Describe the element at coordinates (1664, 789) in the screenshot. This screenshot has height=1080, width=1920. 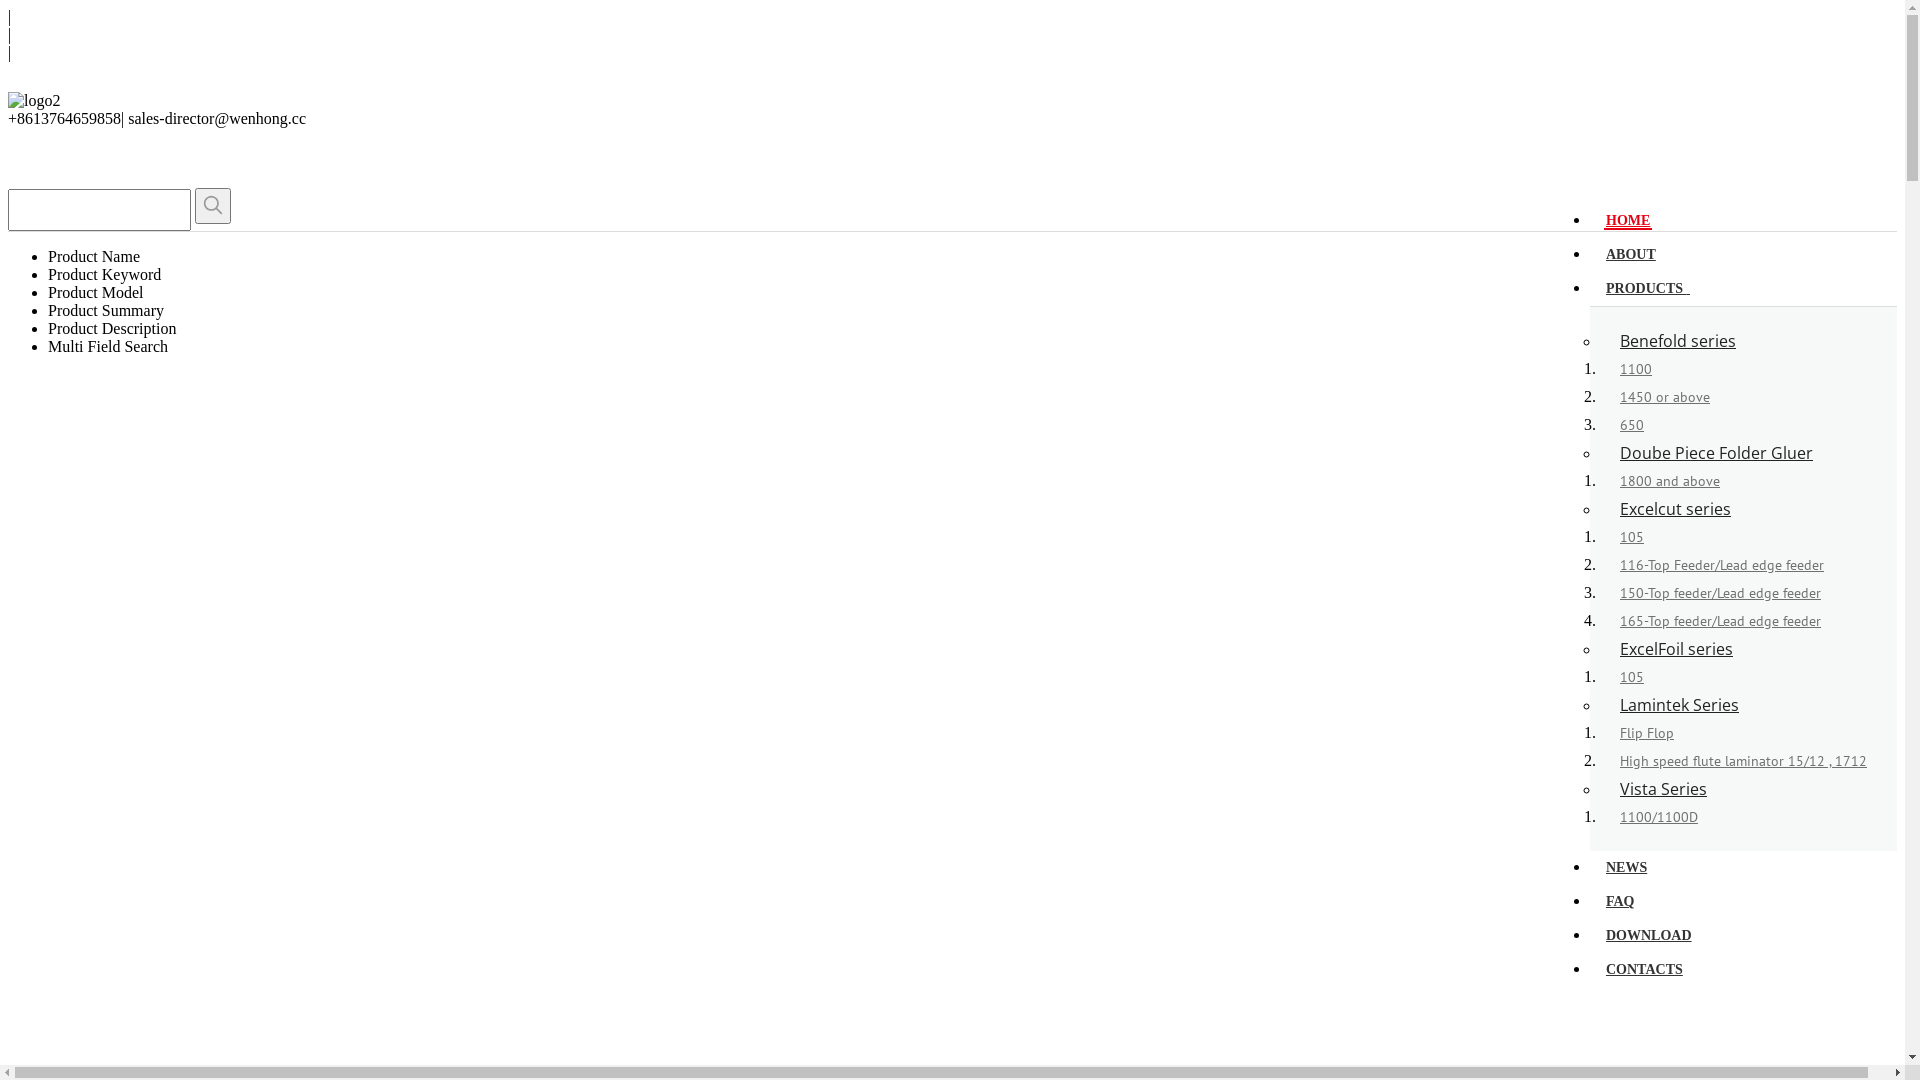
I see `Vista Series` at that location.